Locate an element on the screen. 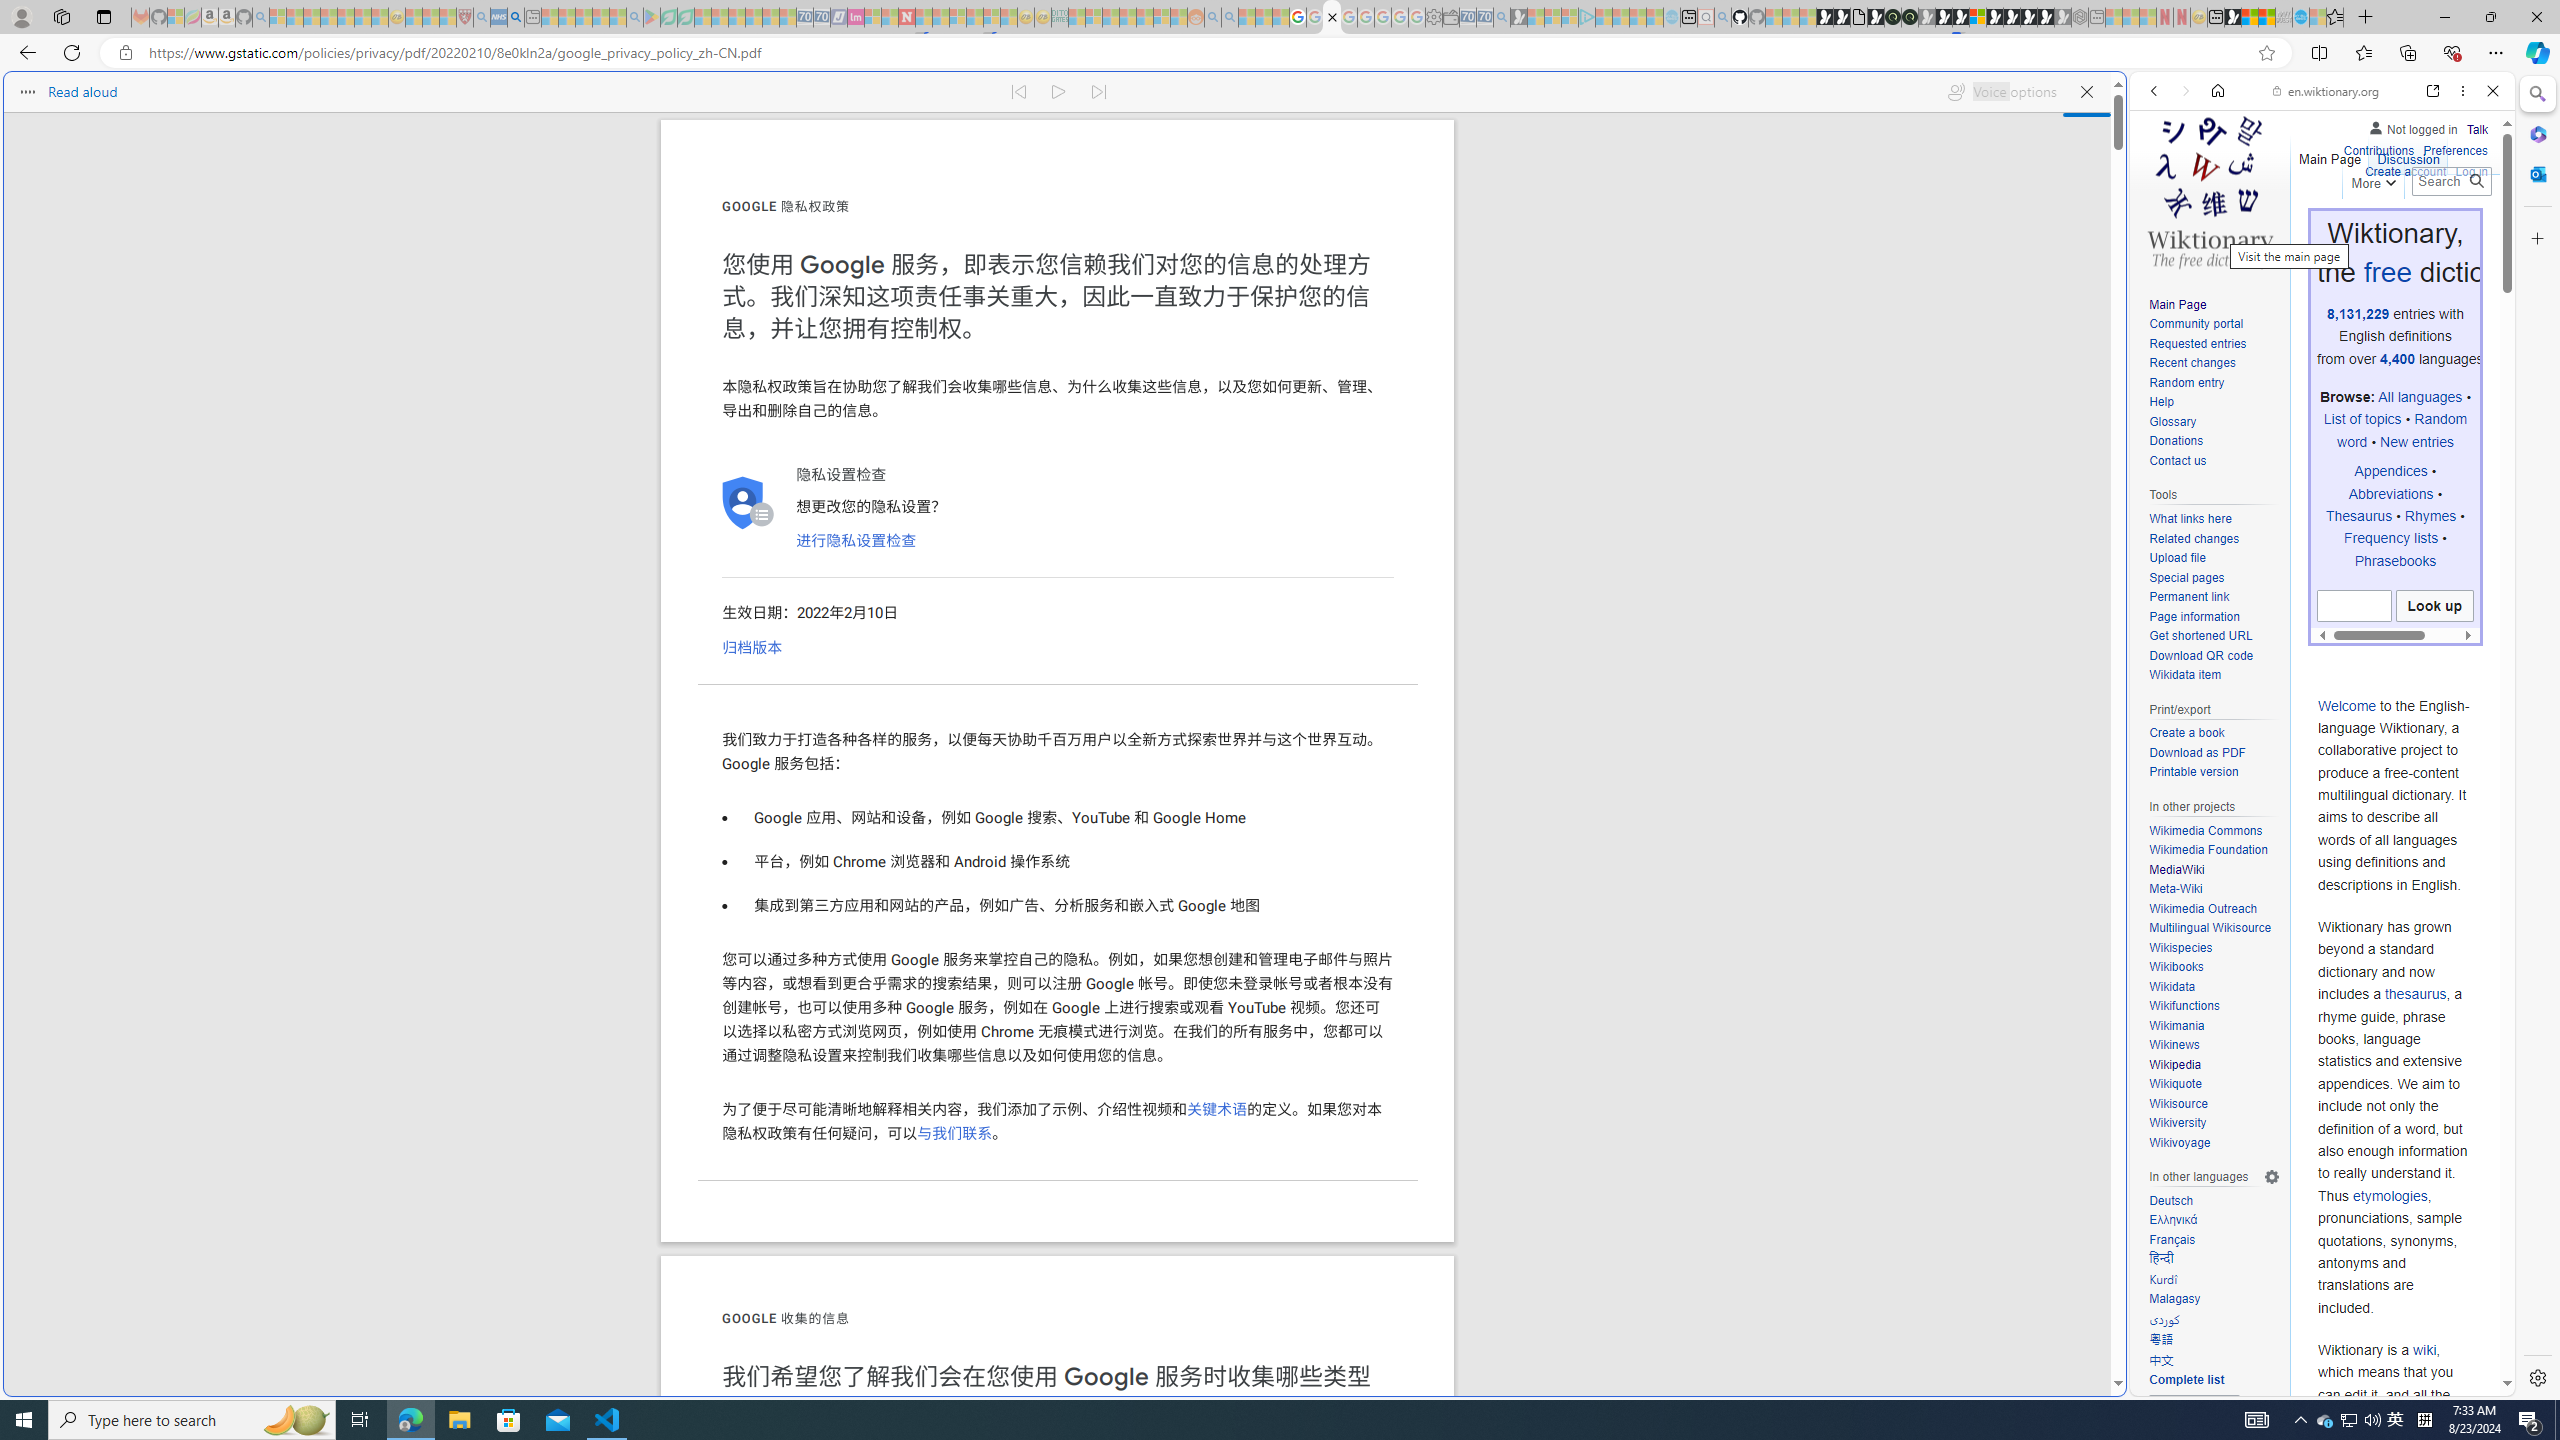 Image resolution: width=2560 pixels, height=1440 pixels. Wikisource is located at coordinates (2176, 1103).